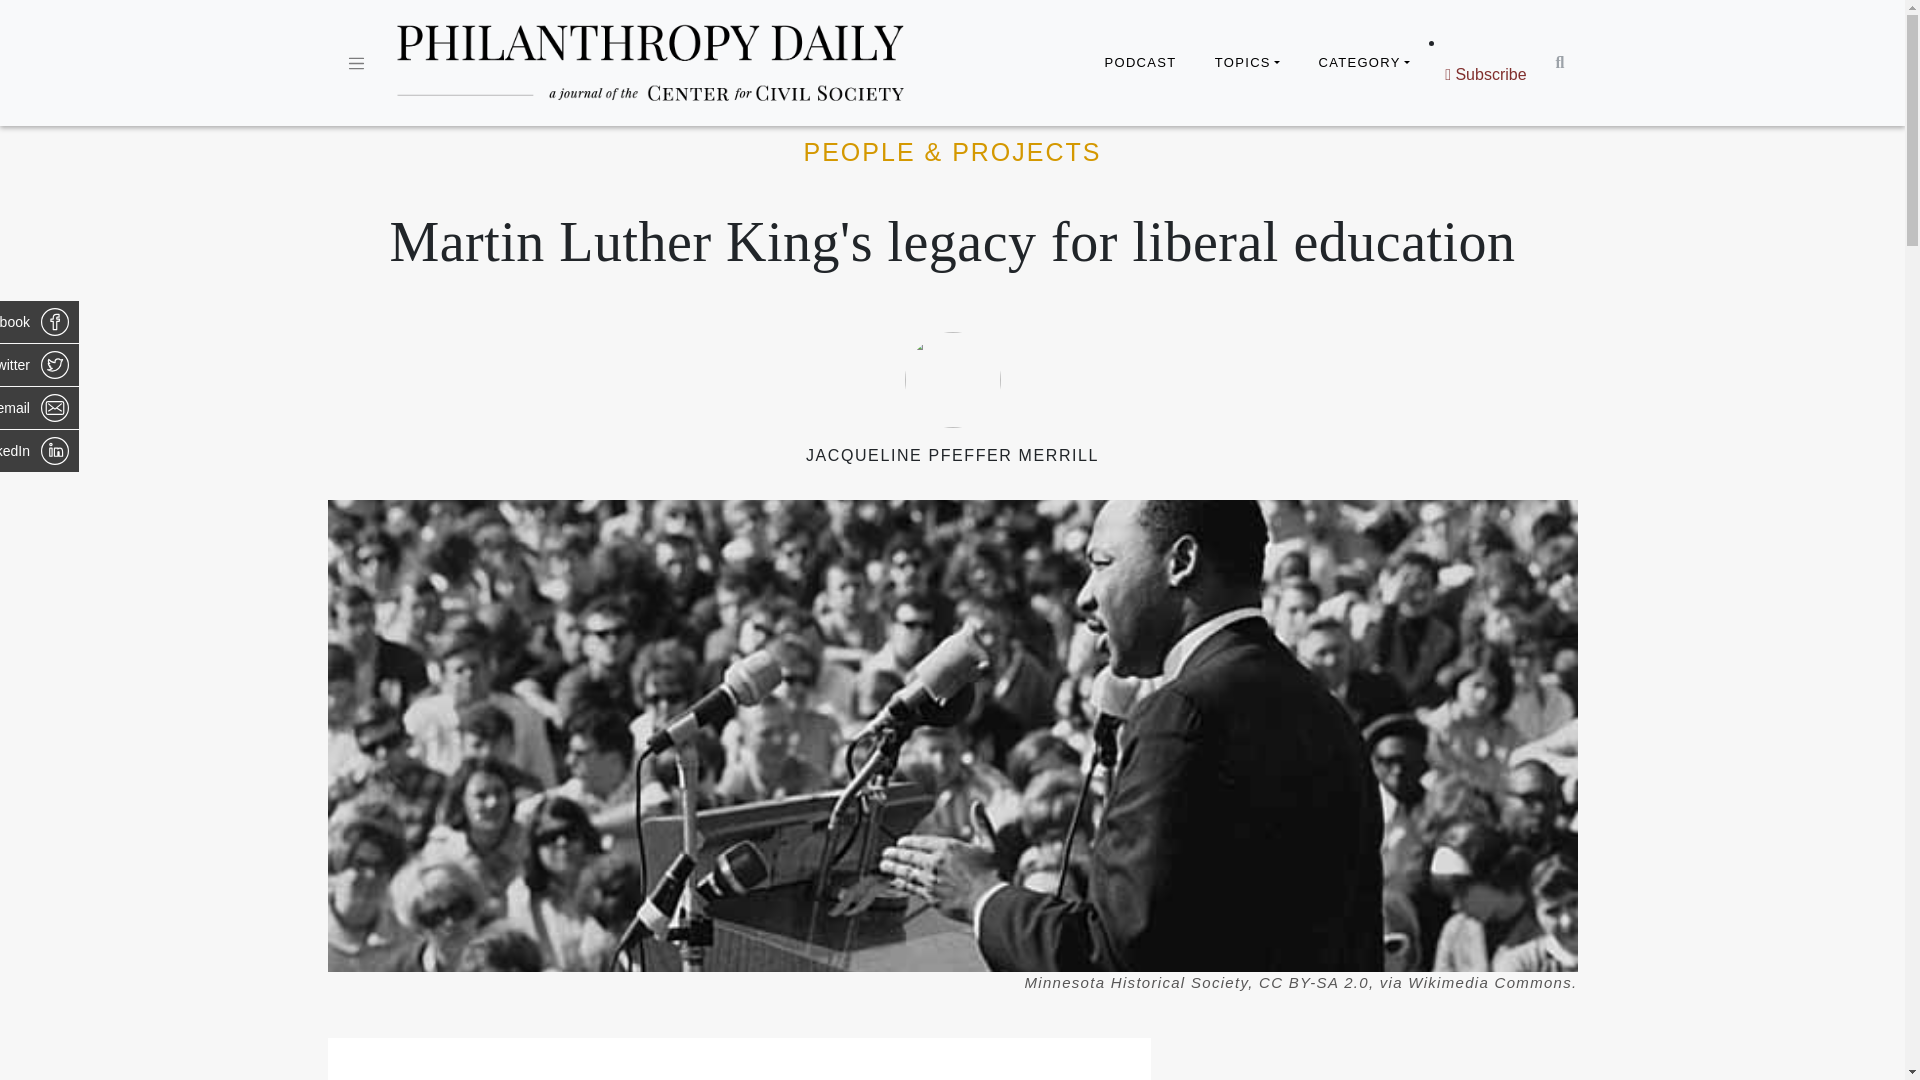 This screenshot has height=1080, width=1920. I want to click on   Share on Facebook, so click(39, 322).